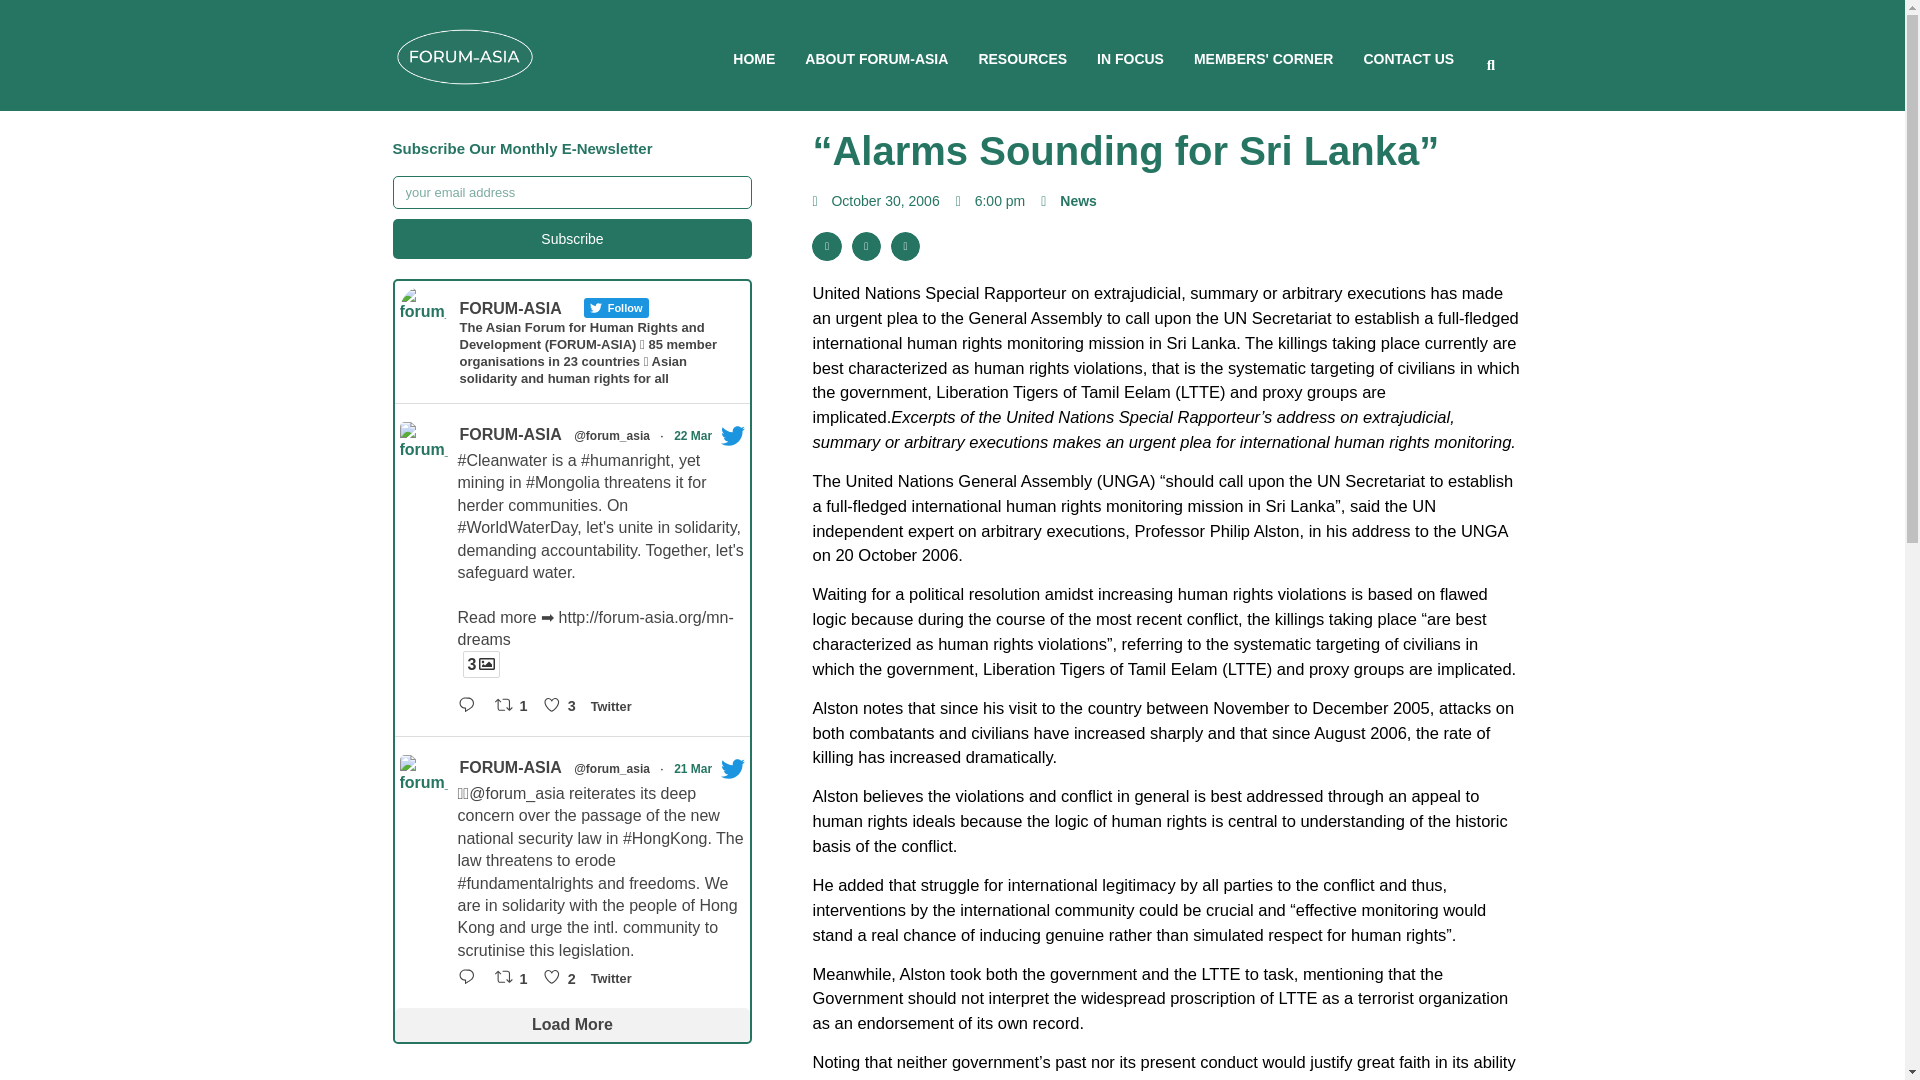  I want to click on HOME, so click(754, 58).